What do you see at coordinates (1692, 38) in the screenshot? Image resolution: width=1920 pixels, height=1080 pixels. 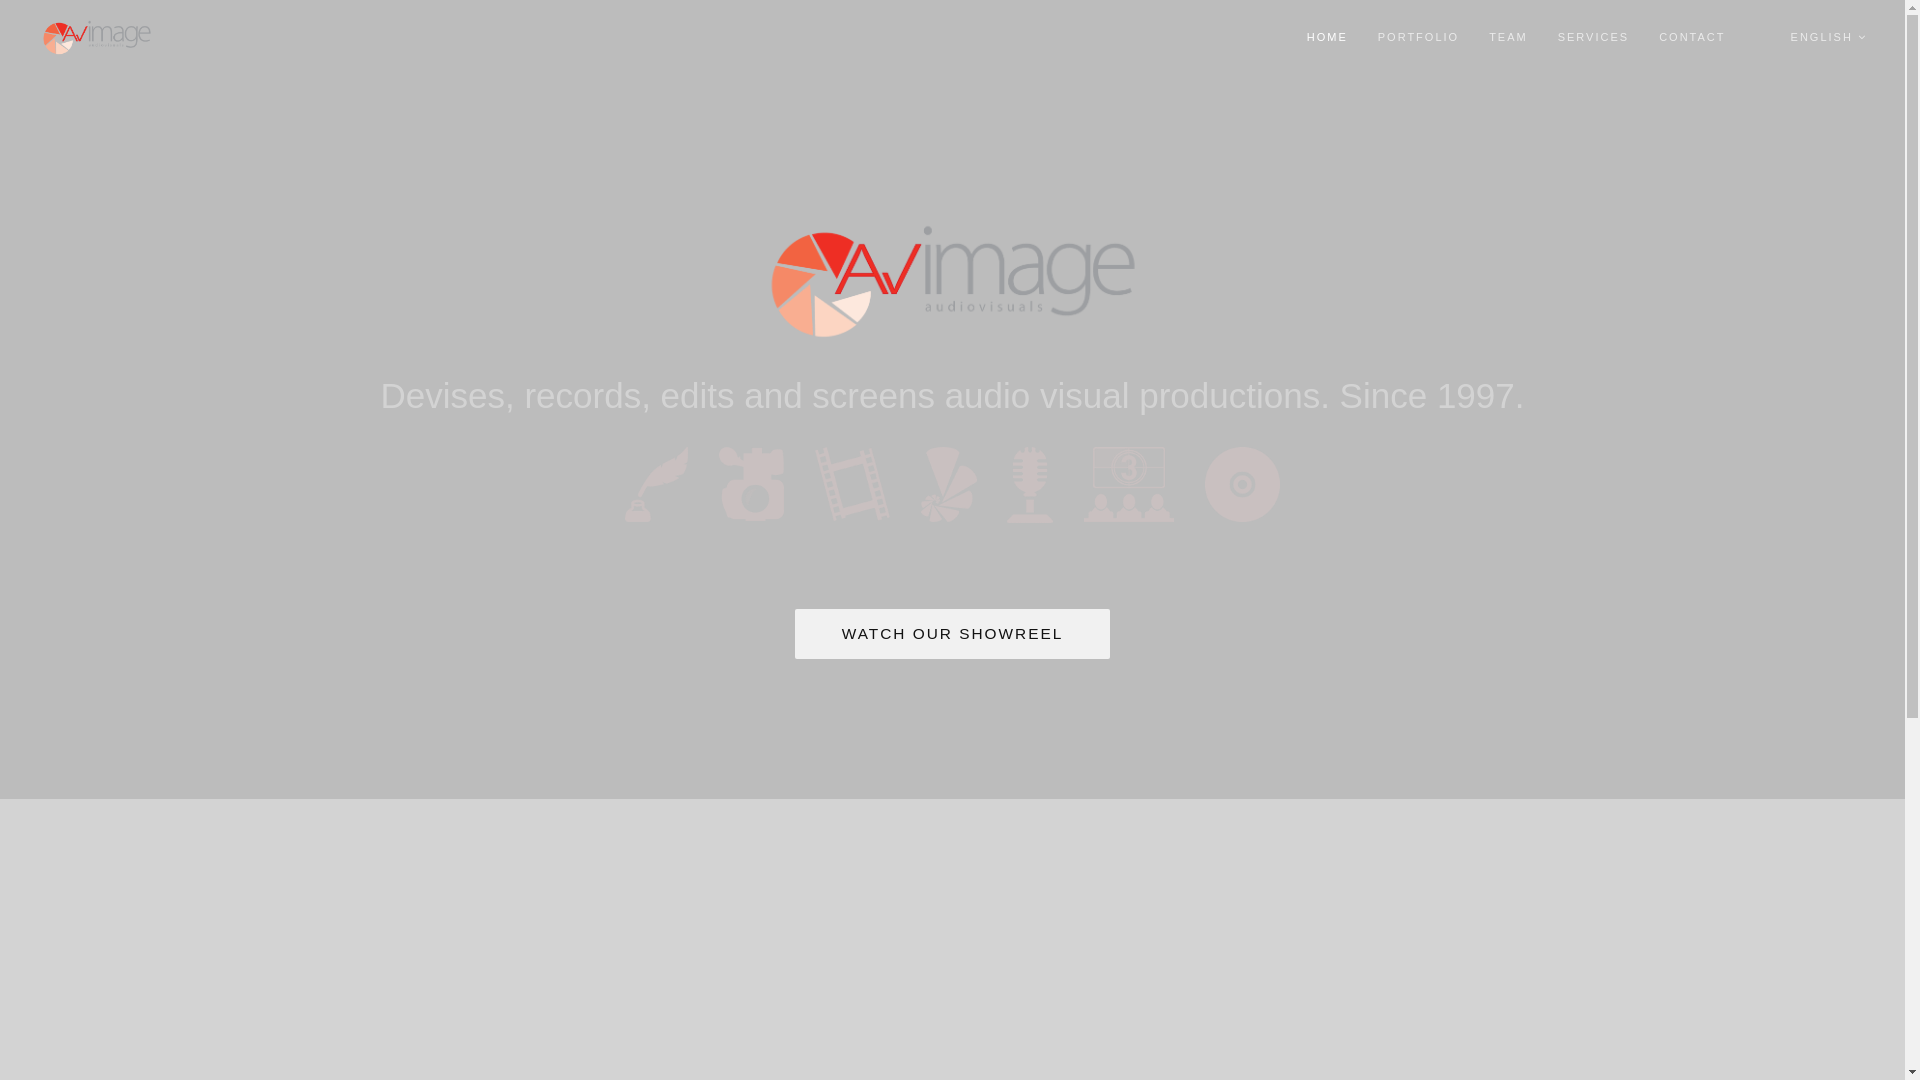 I see `CONTACT` at bounding box center [1692, 38].